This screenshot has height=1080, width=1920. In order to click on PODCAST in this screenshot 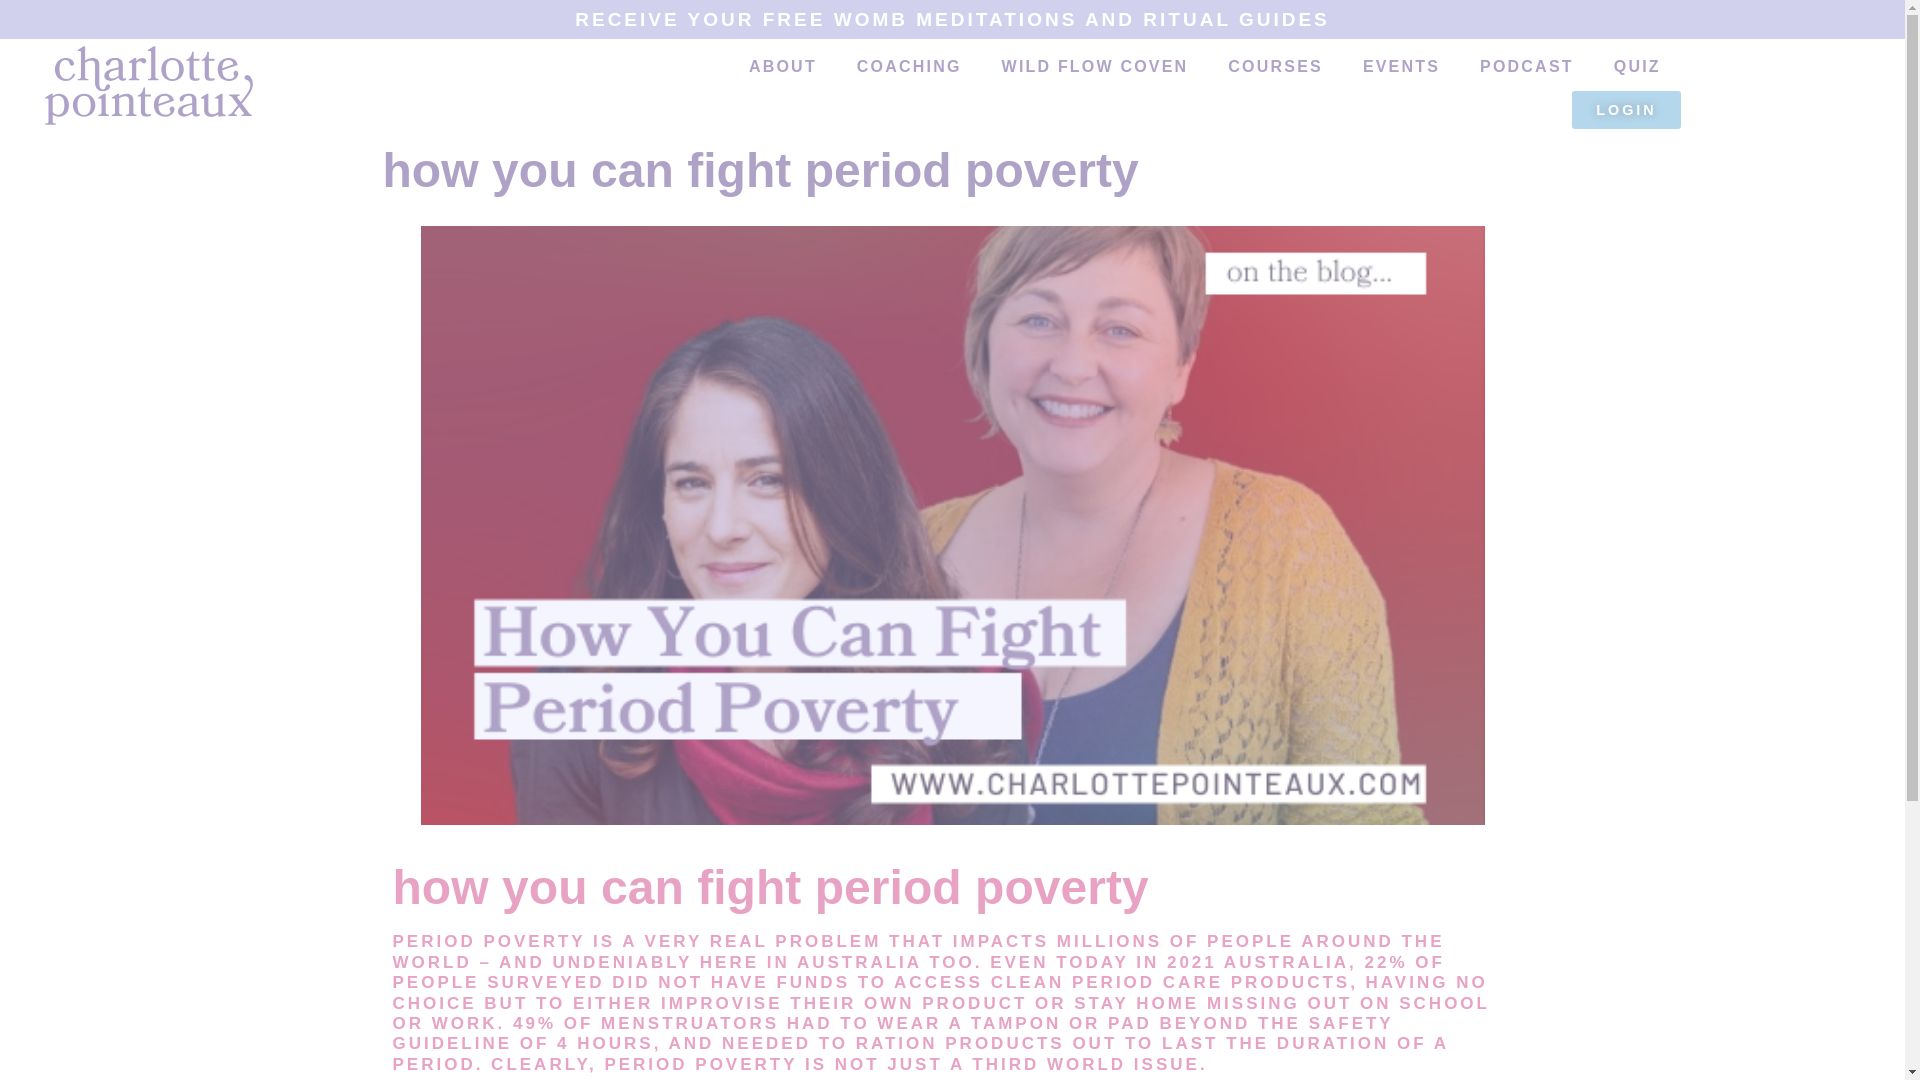, I will do `click(1526, 66)`.